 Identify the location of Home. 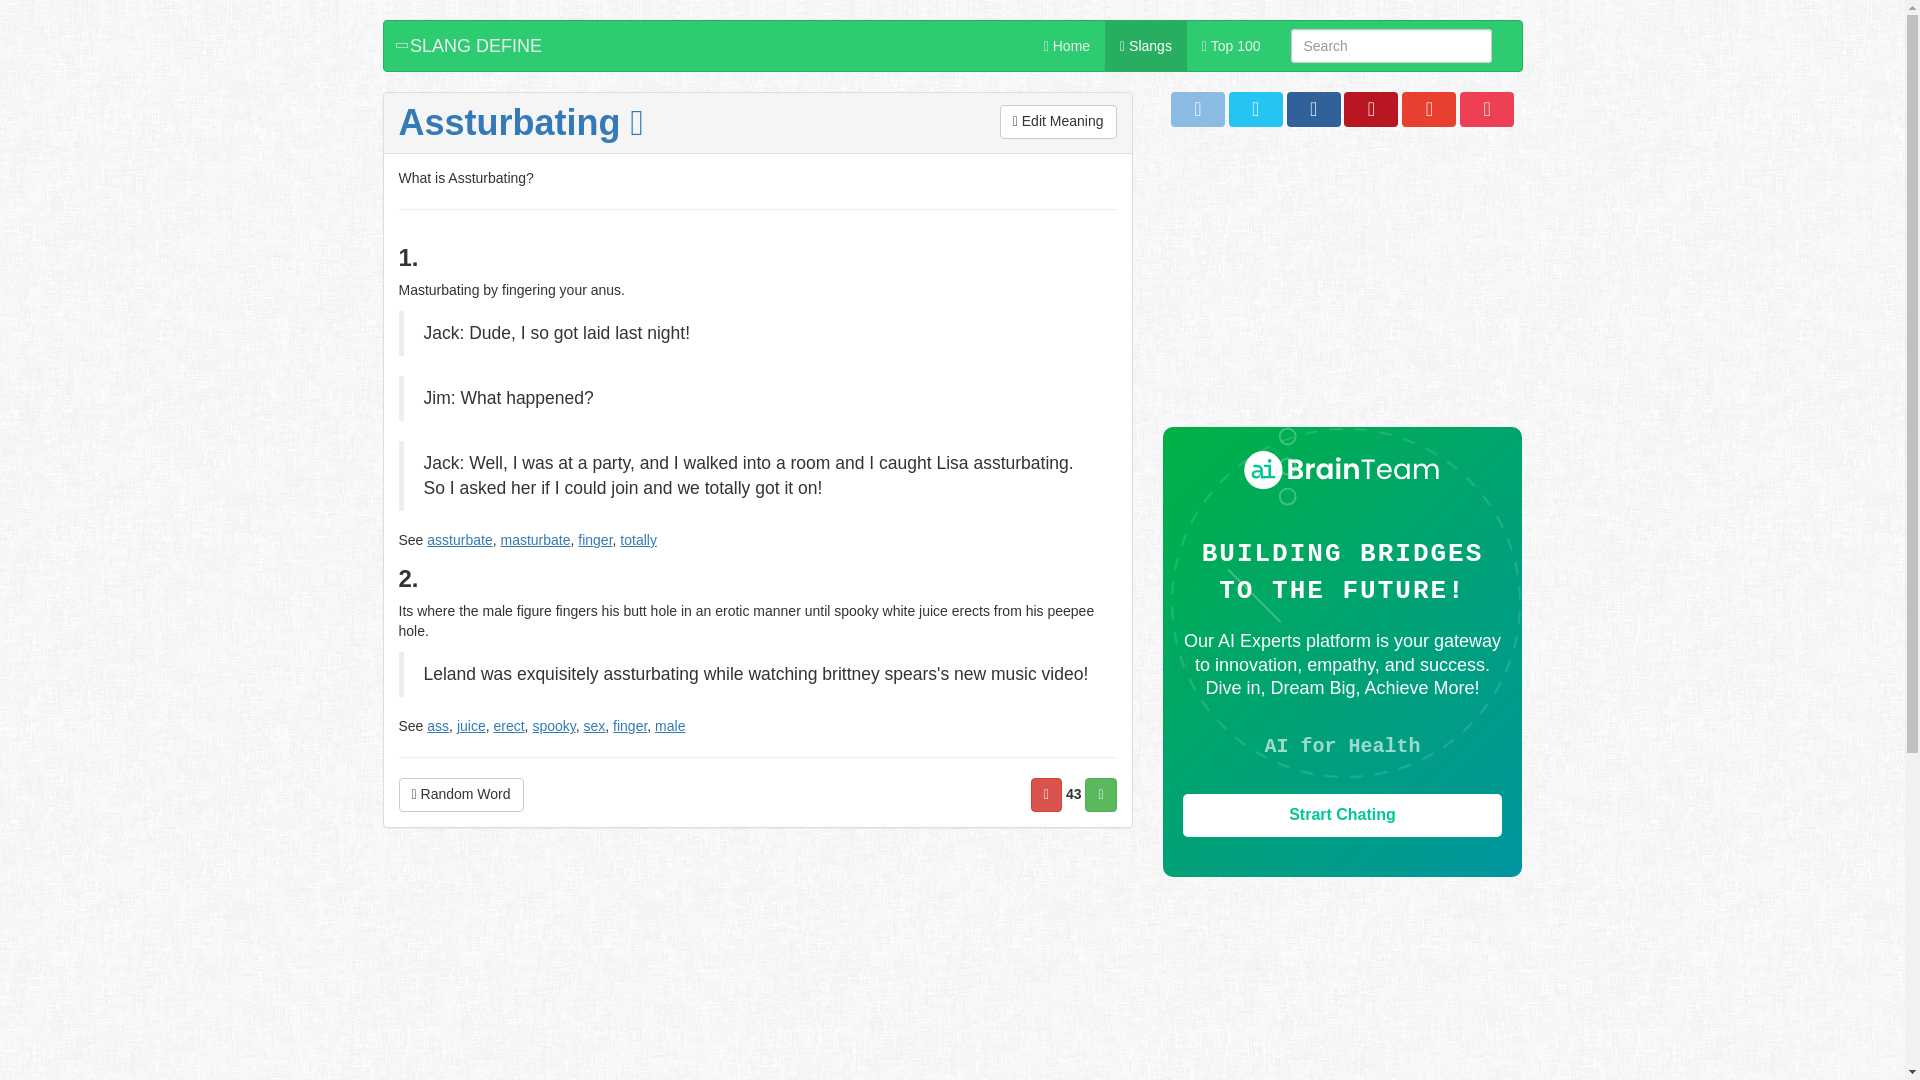
(1067, 46).